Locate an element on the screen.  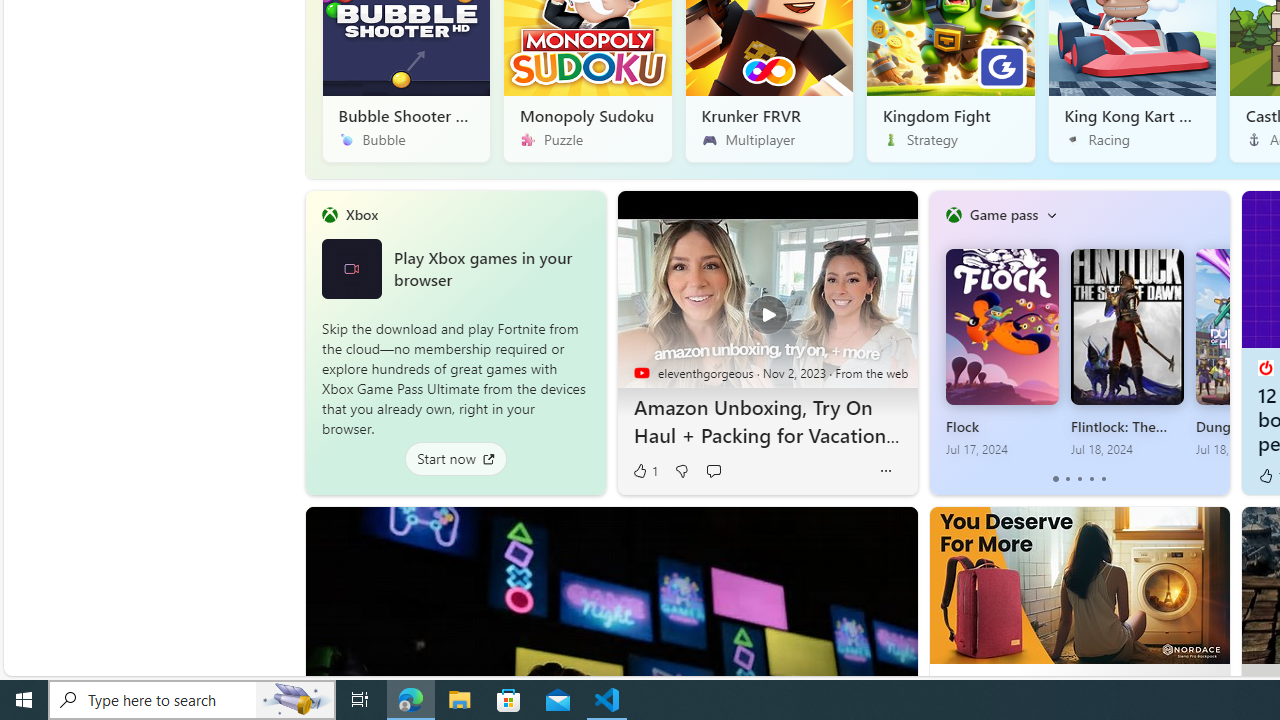
Class: previous-flipper is located at coordinates (939, 342).